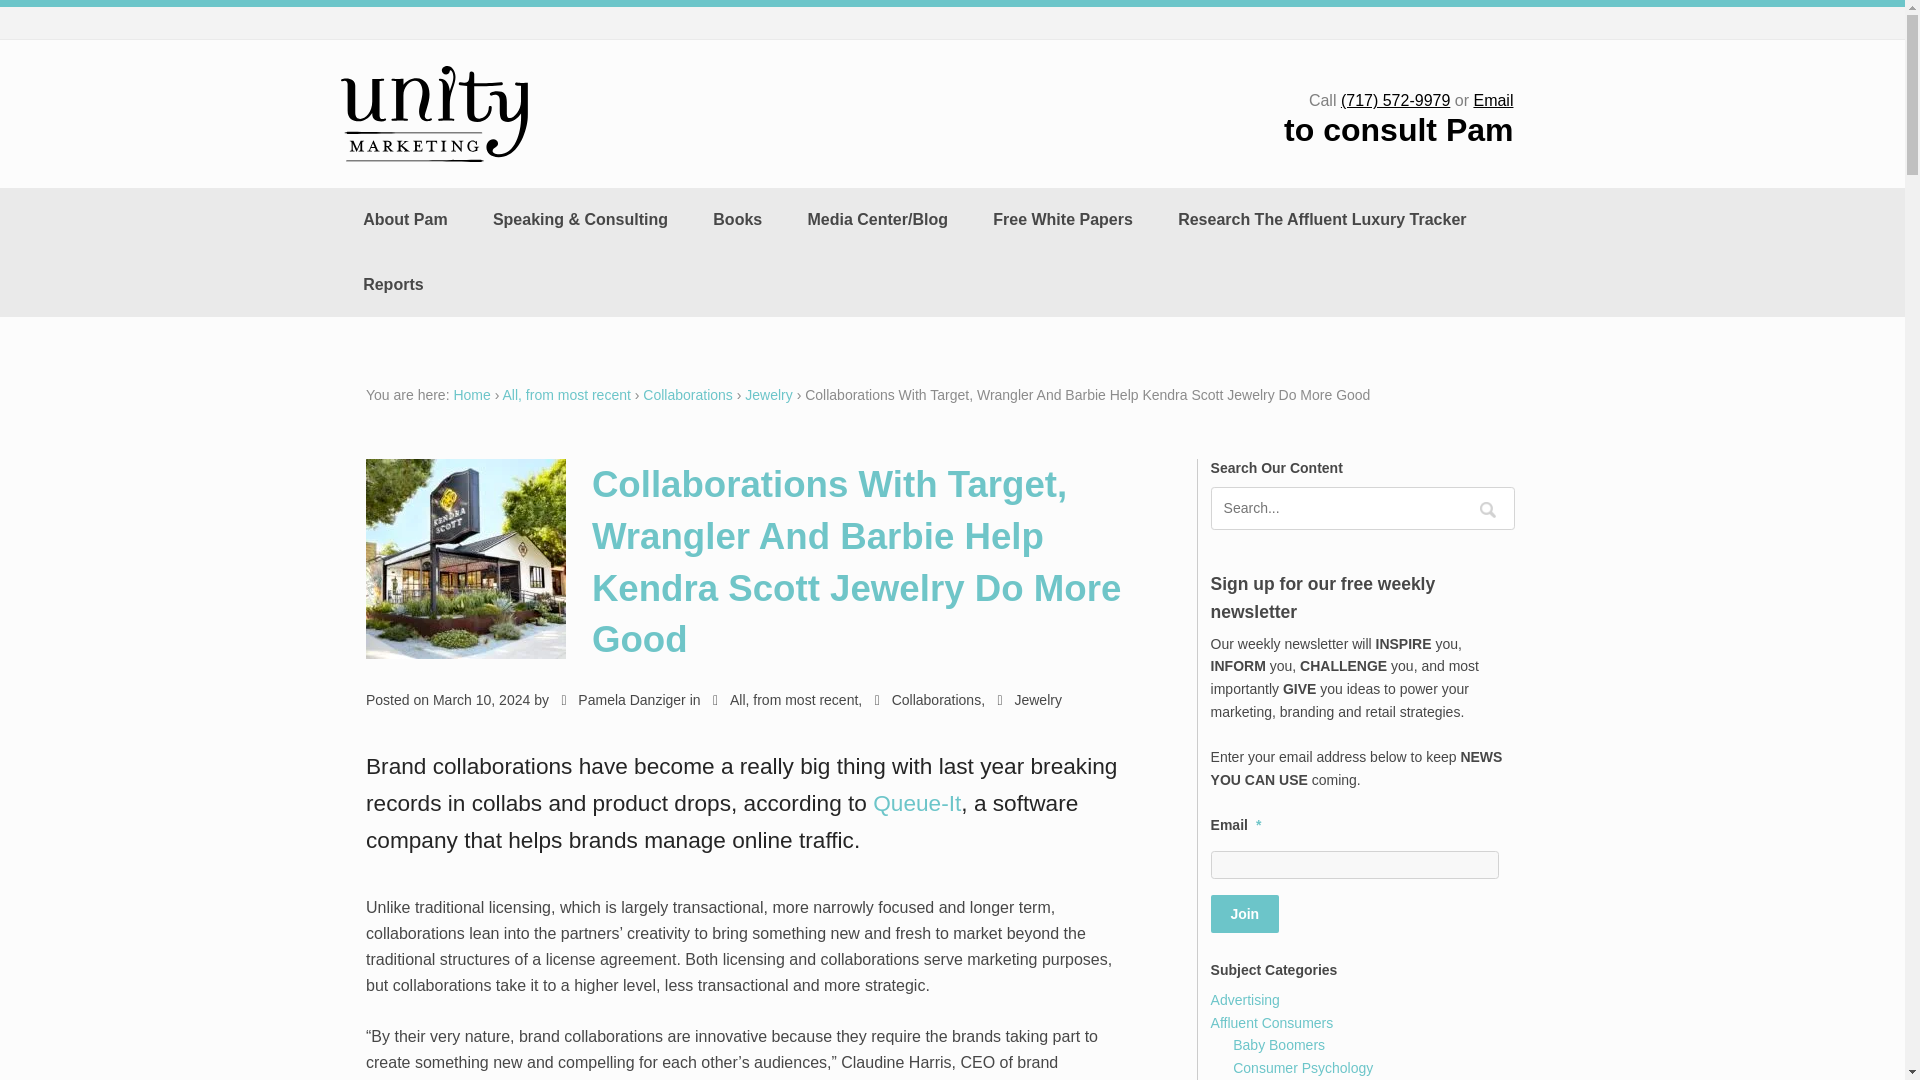 This screenshot has width=1920, height=1080. Describe the element at coordinates (1063, 219) in the screenshot. I see `Free White Papers` at that location.